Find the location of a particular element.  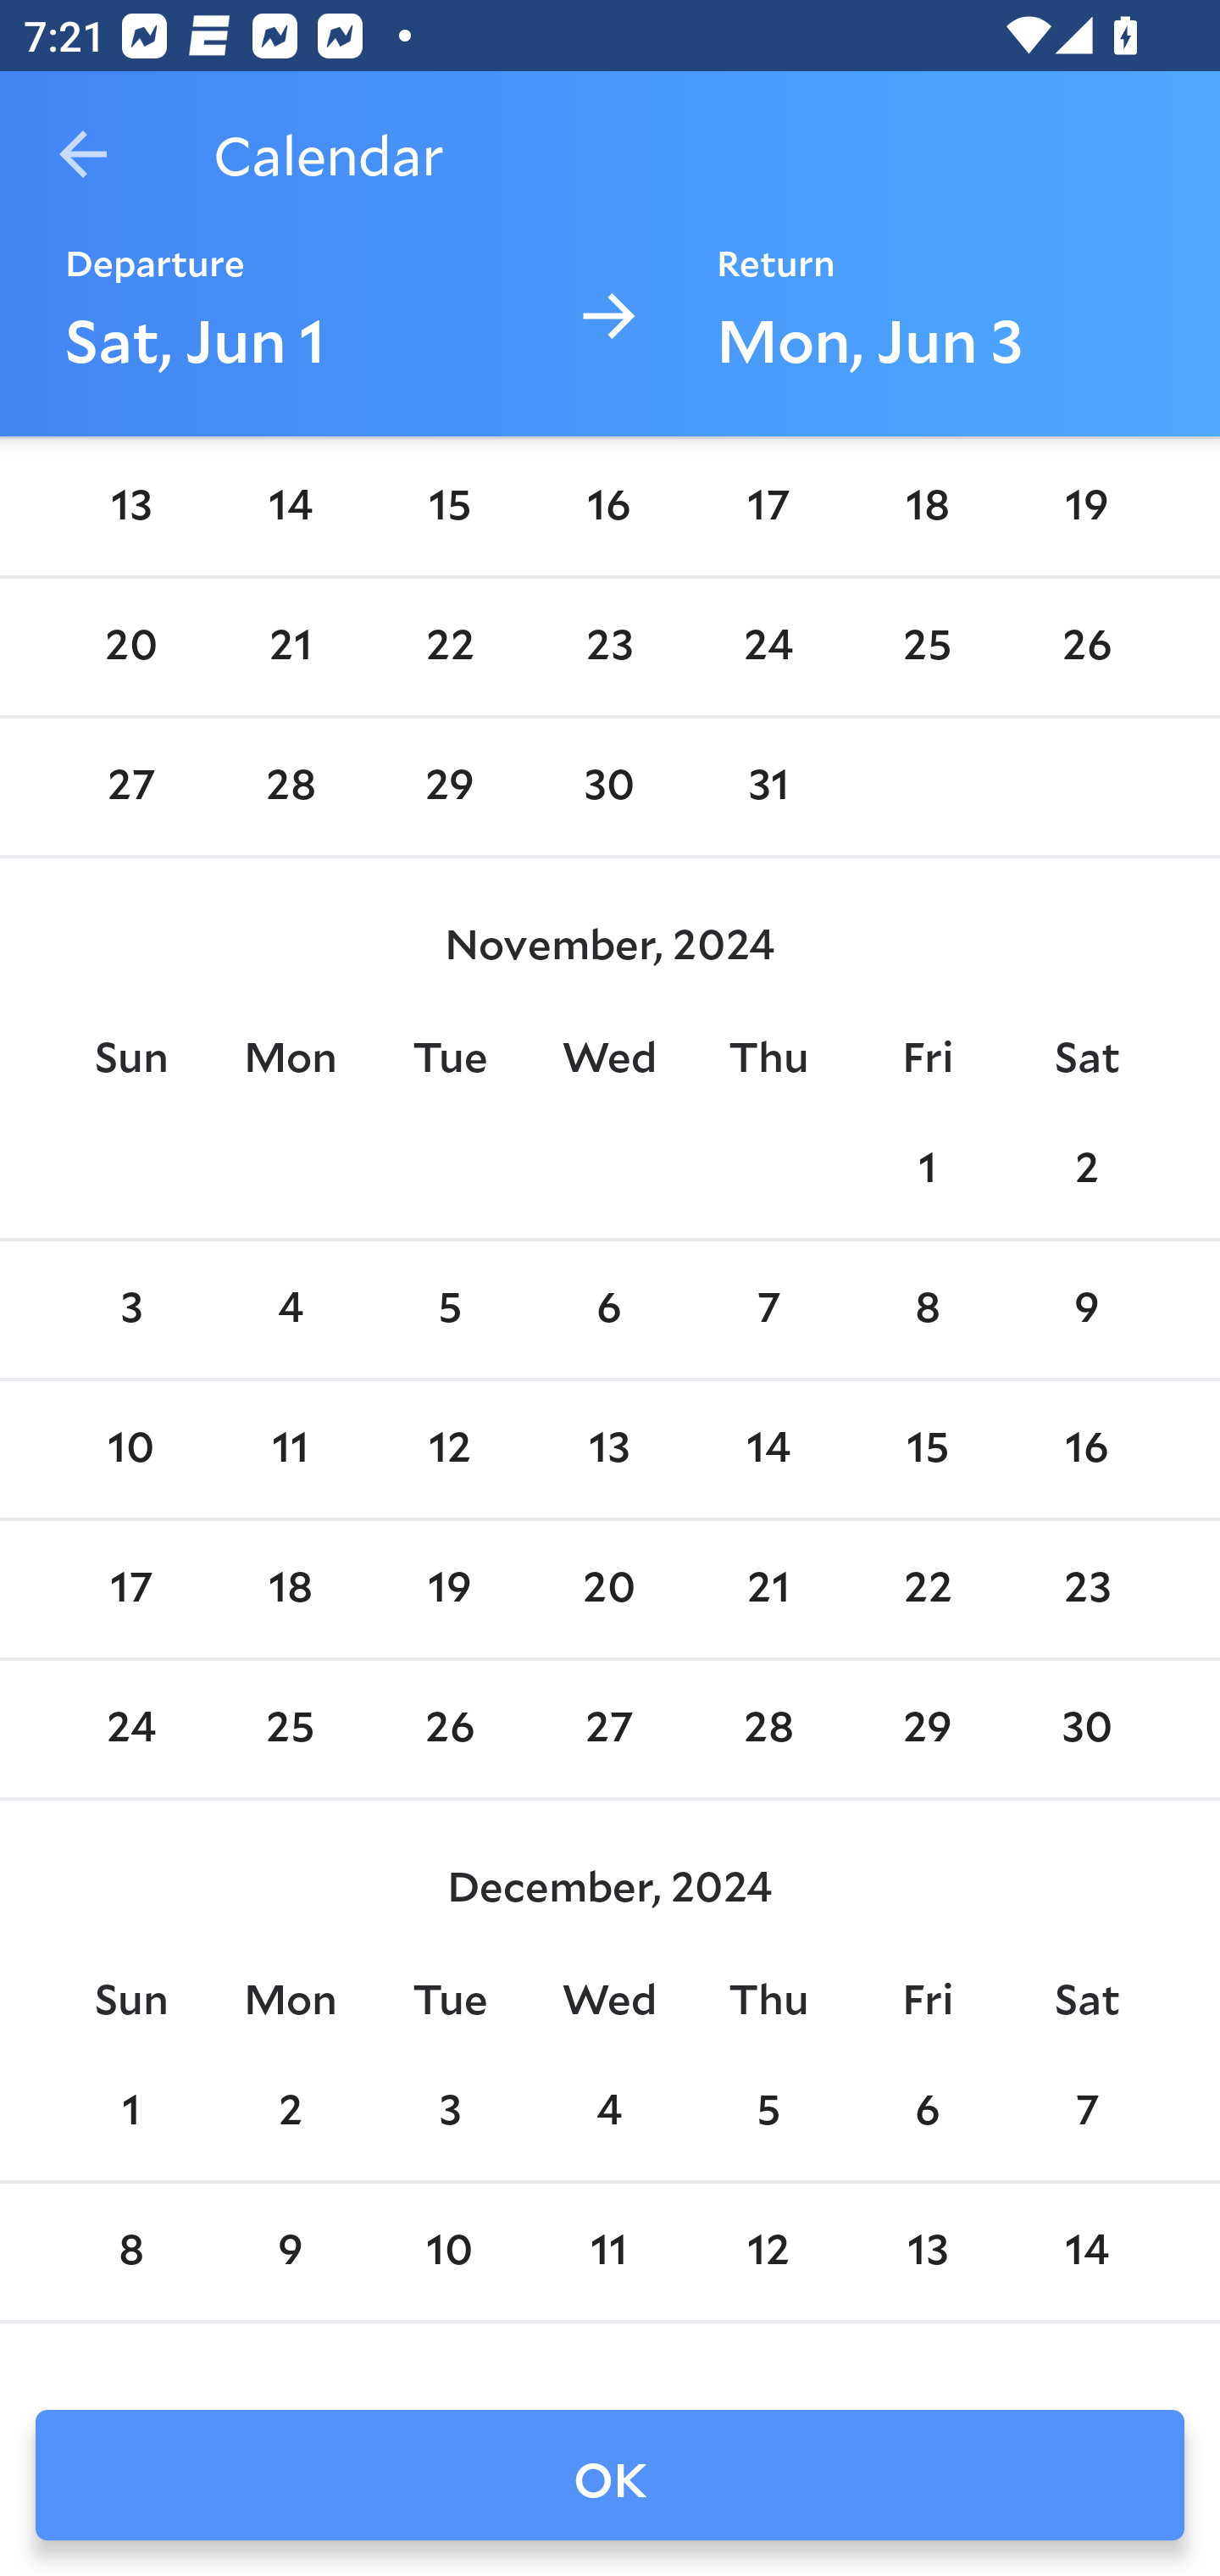

17 is located at coordinates (768, 507).